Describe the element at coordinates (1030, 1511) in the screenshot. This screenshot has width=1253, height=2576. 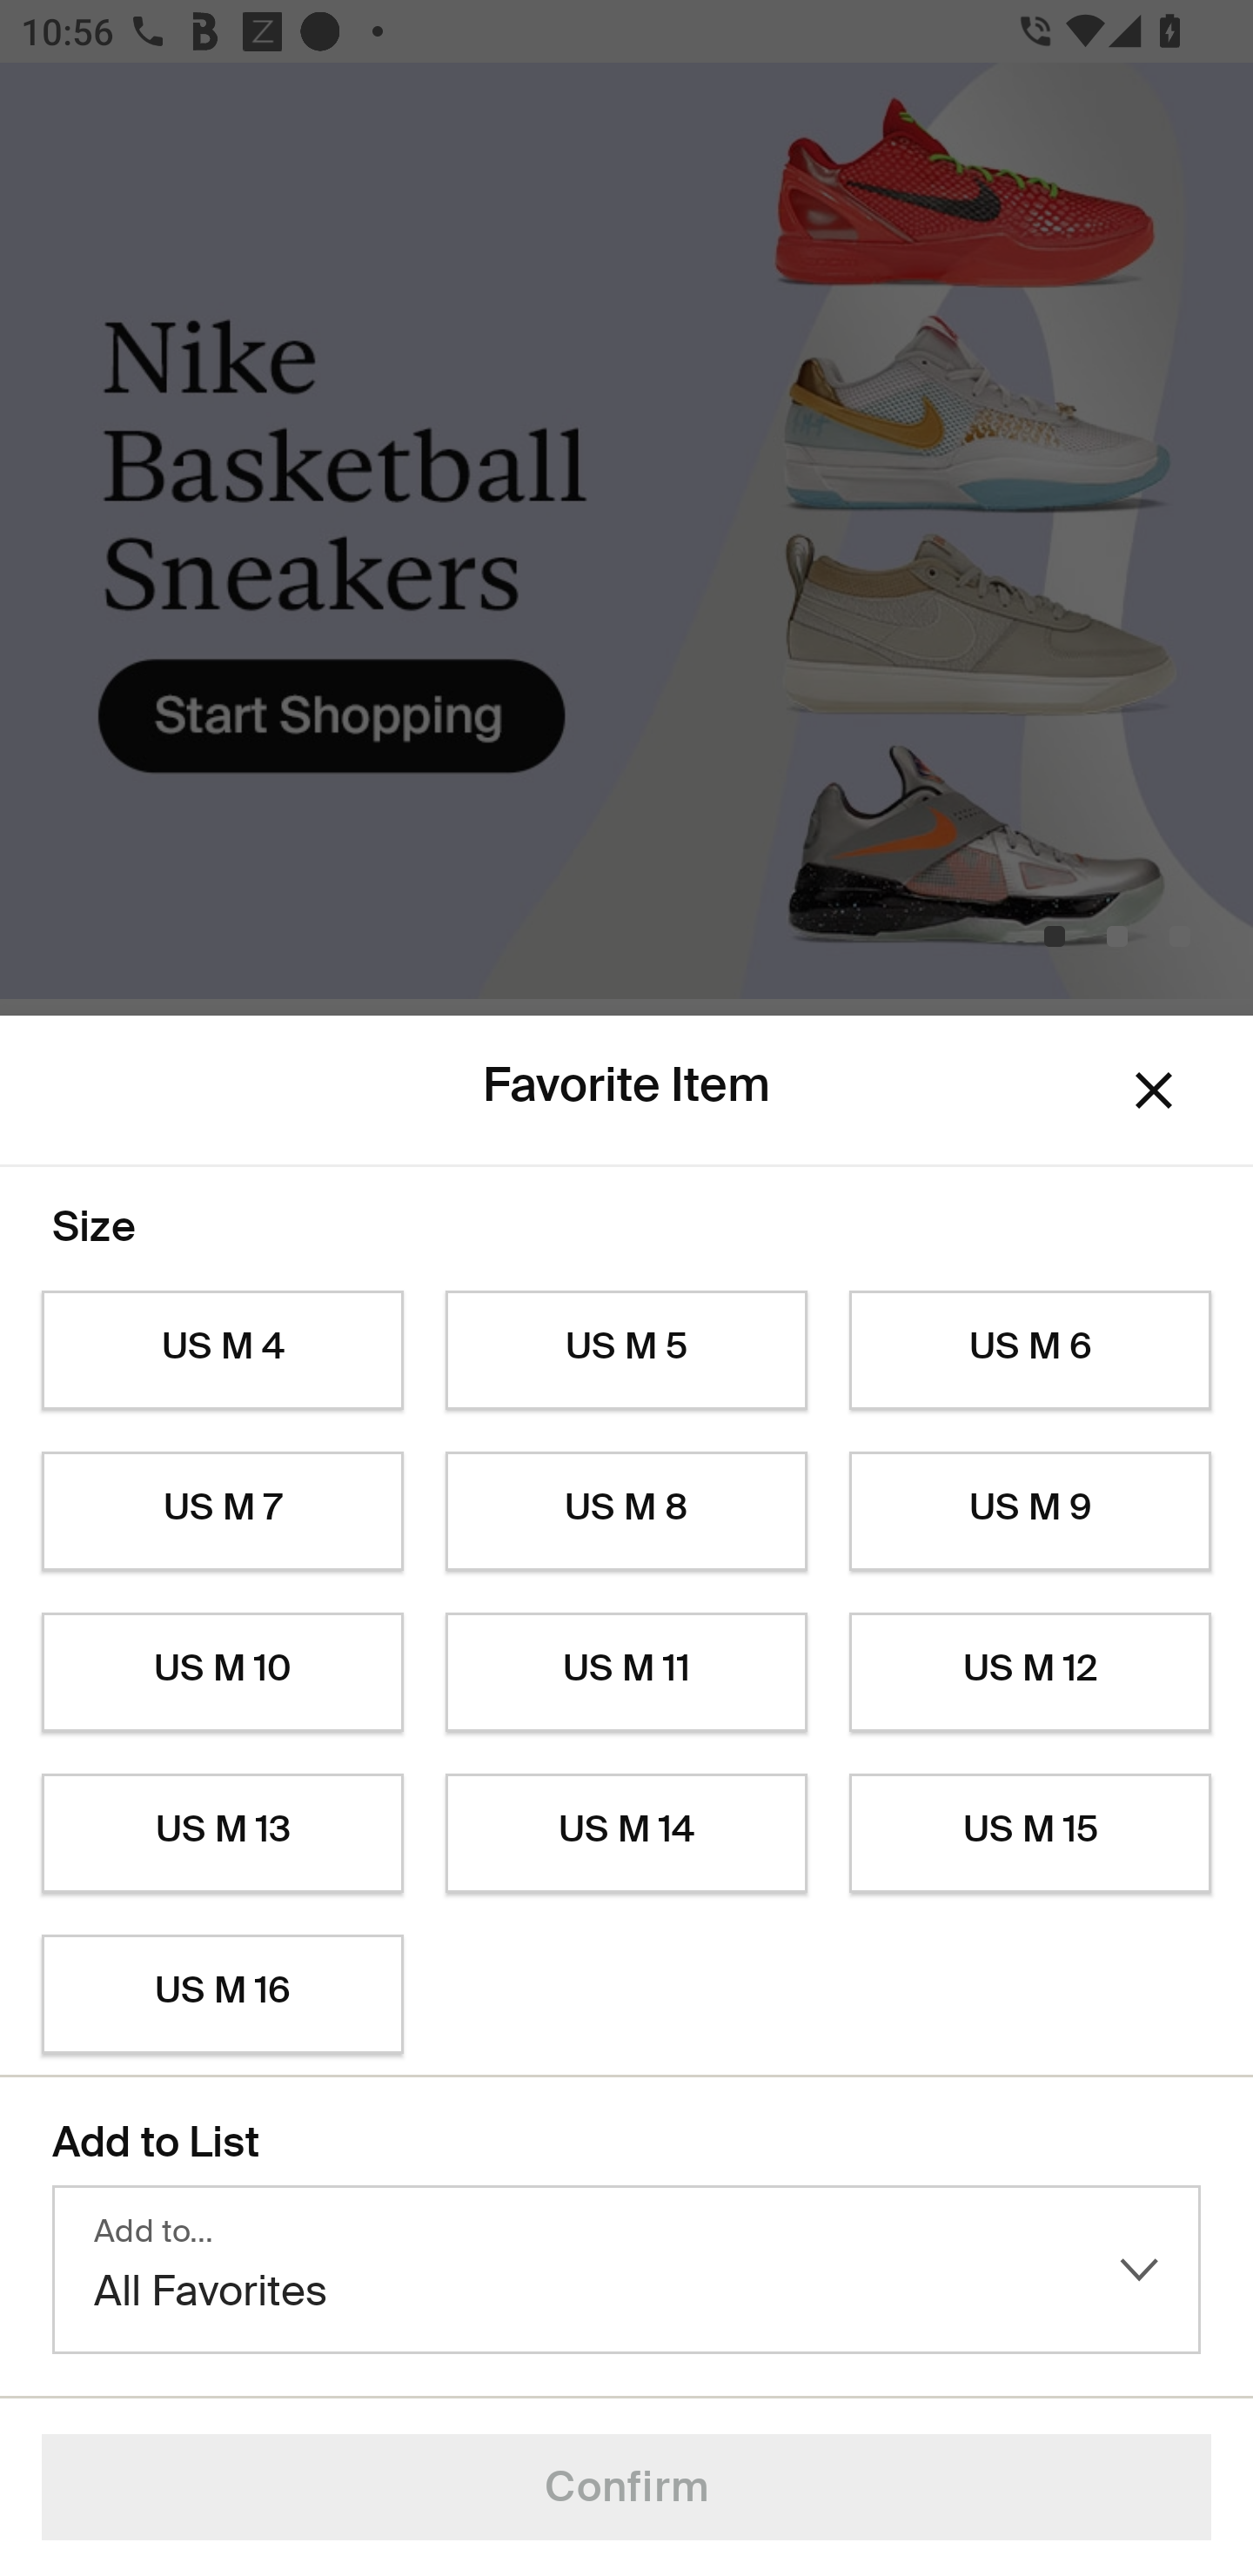
I see `US M 9` at that location.